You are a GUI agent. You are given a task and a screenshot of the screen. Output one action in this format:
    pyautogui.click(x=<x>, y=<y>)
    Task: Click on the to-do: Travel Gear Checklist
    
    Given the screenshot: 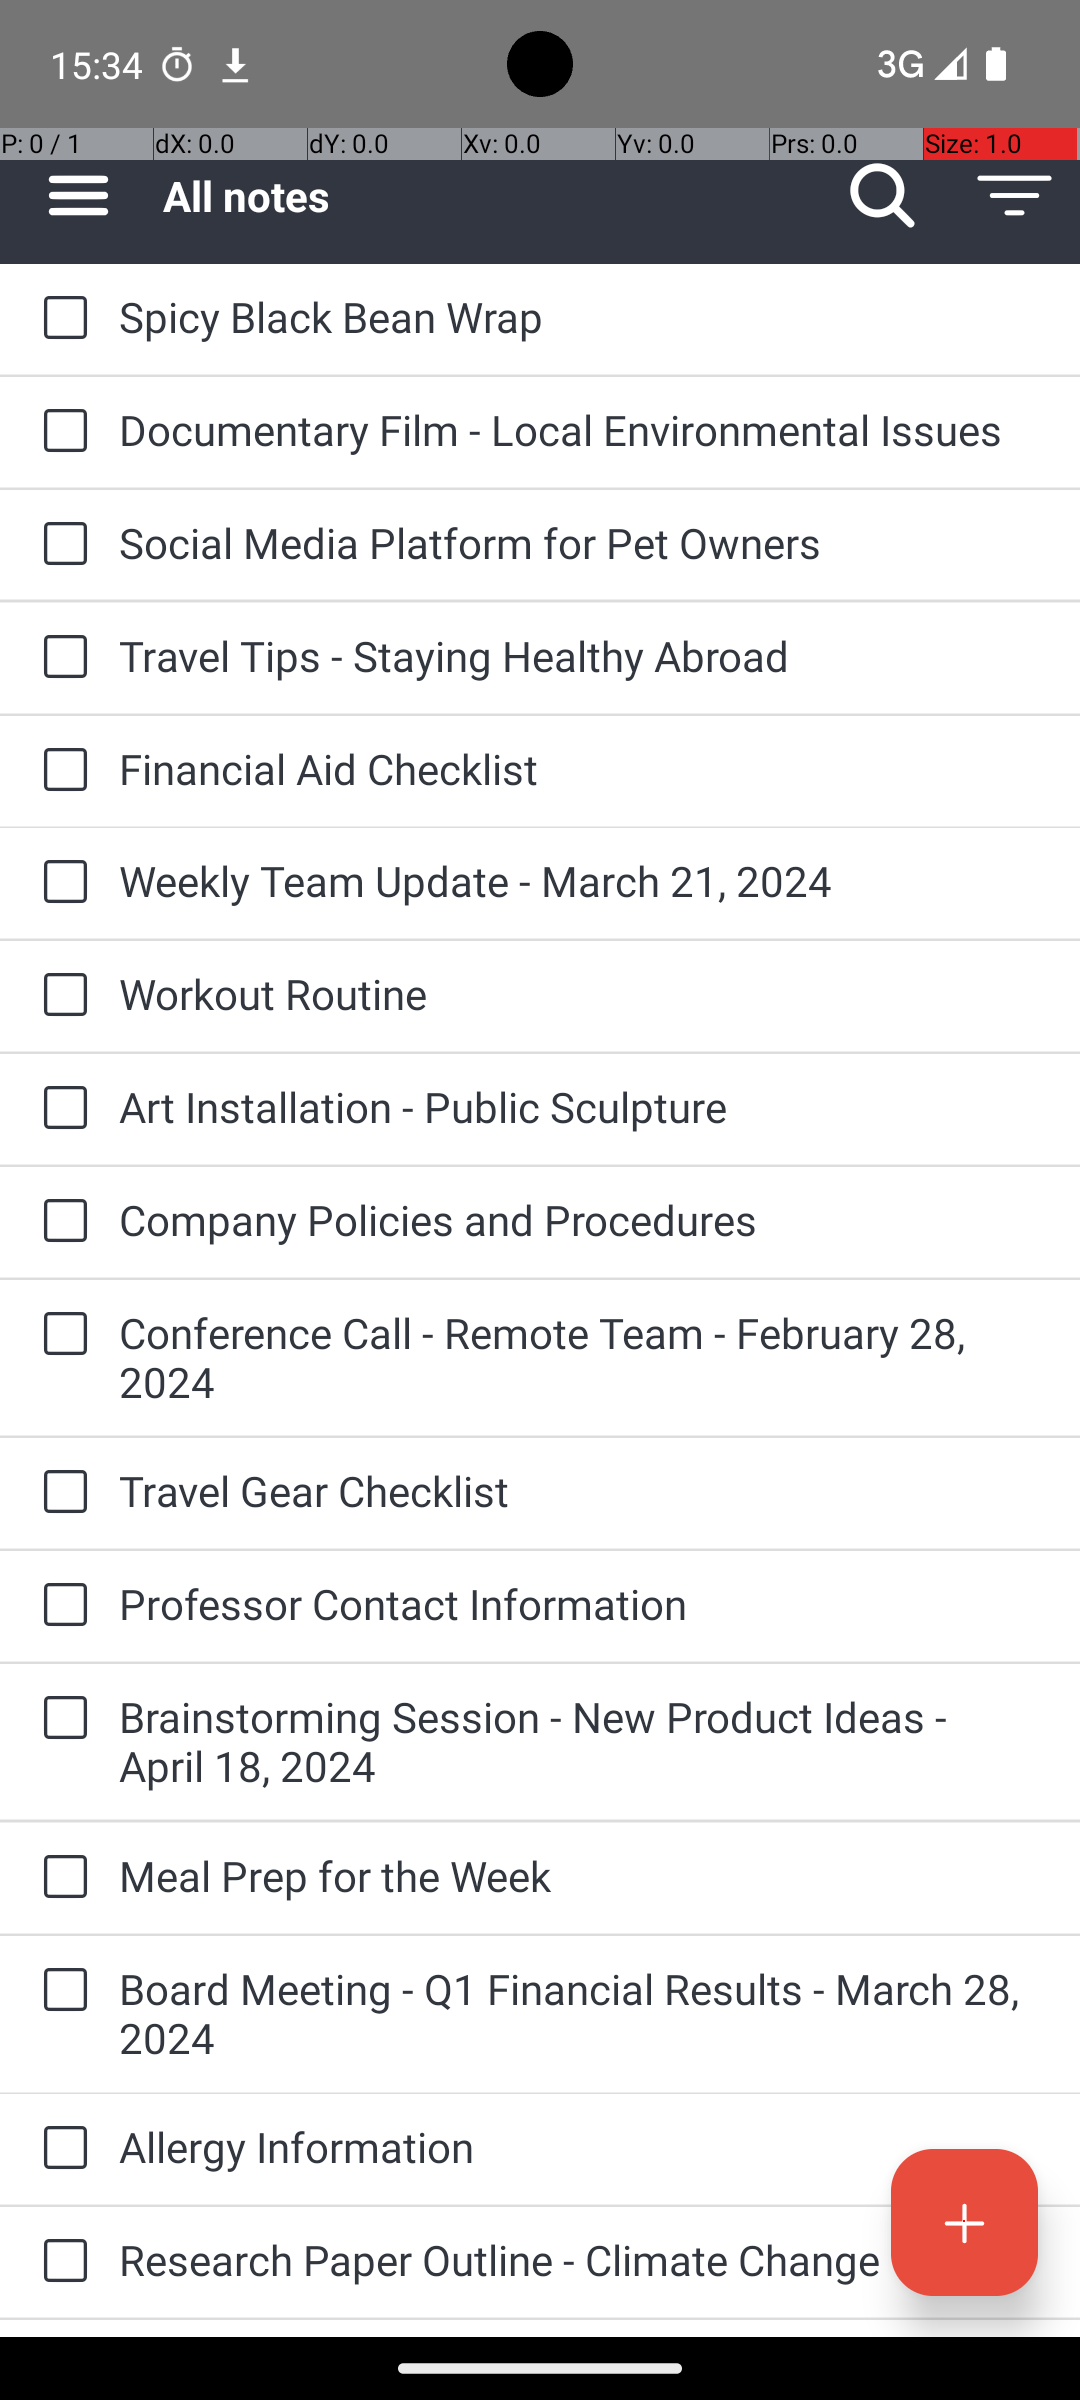 What is the action you would take?
    pyautogui.click(x=60, y=1493)
    